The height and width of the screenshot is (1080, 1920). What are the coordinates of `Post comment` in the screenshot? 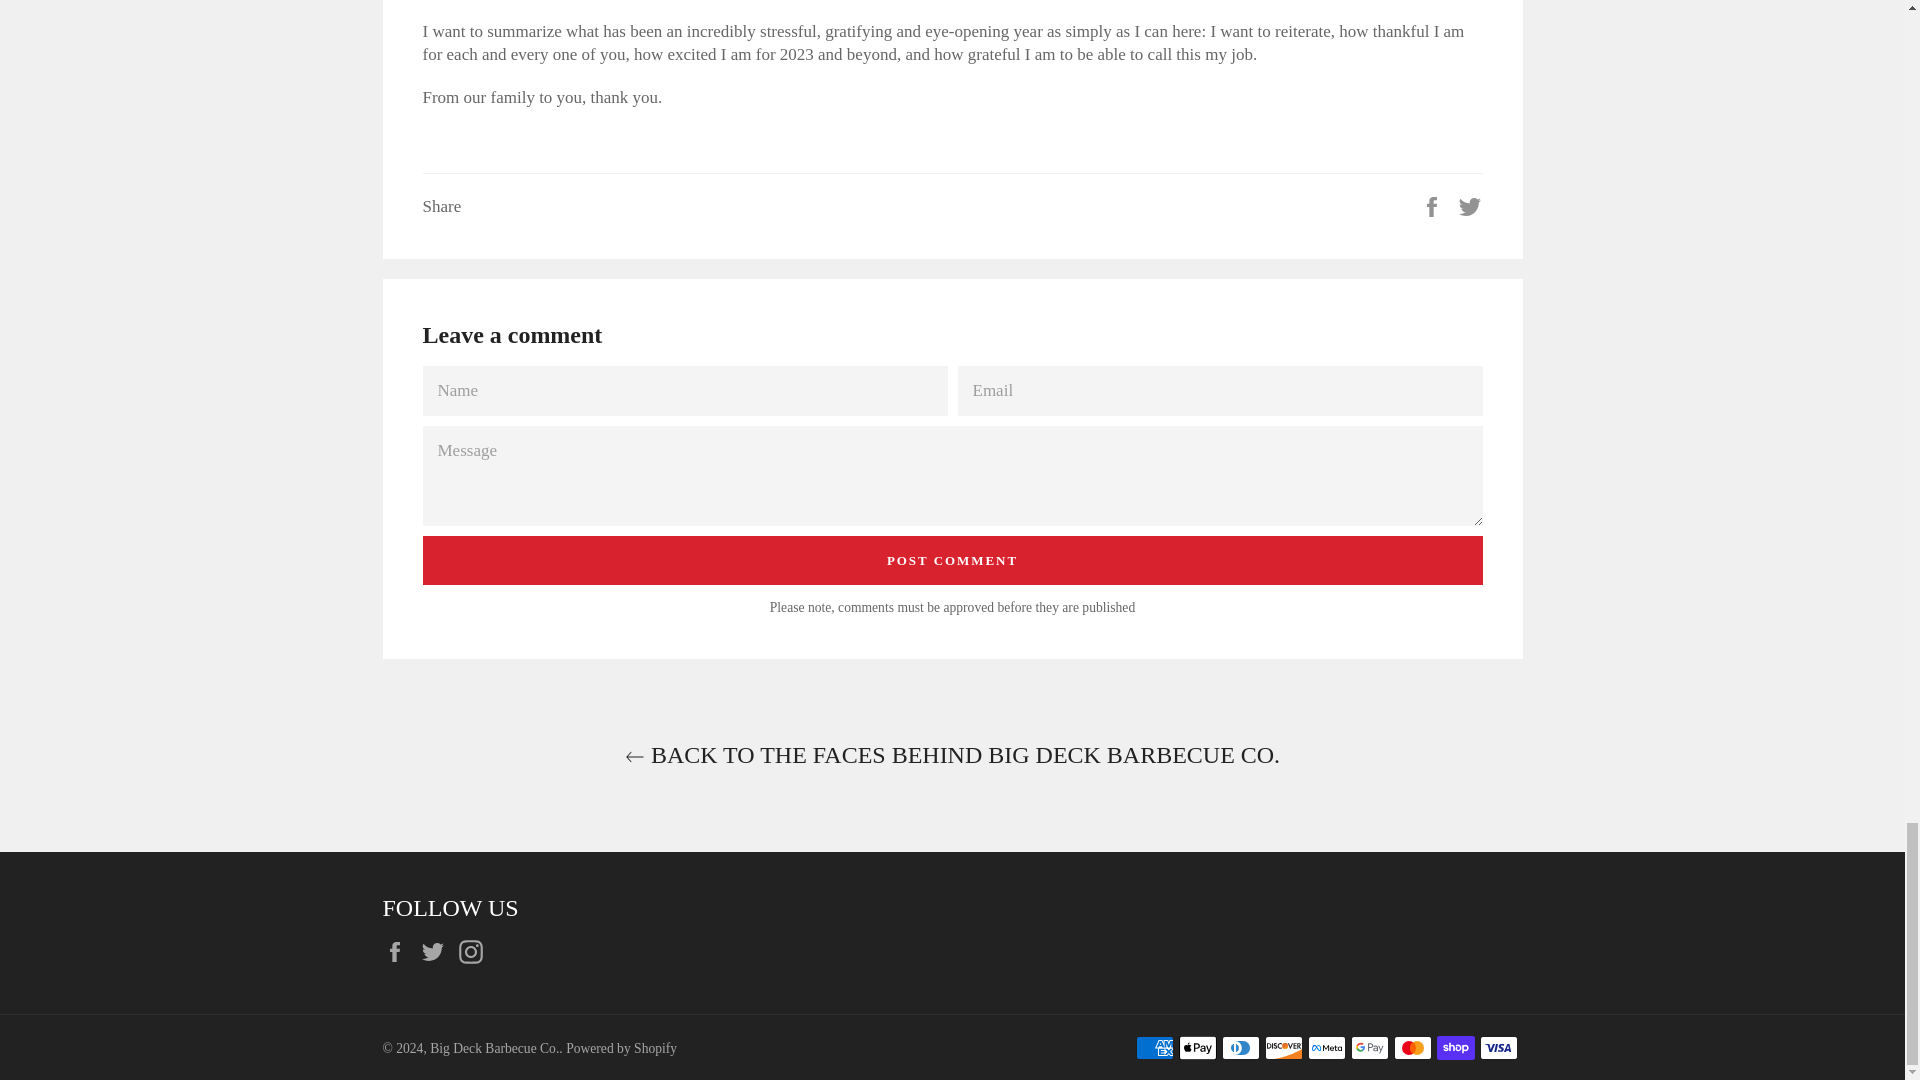 It's located at (952, 560).